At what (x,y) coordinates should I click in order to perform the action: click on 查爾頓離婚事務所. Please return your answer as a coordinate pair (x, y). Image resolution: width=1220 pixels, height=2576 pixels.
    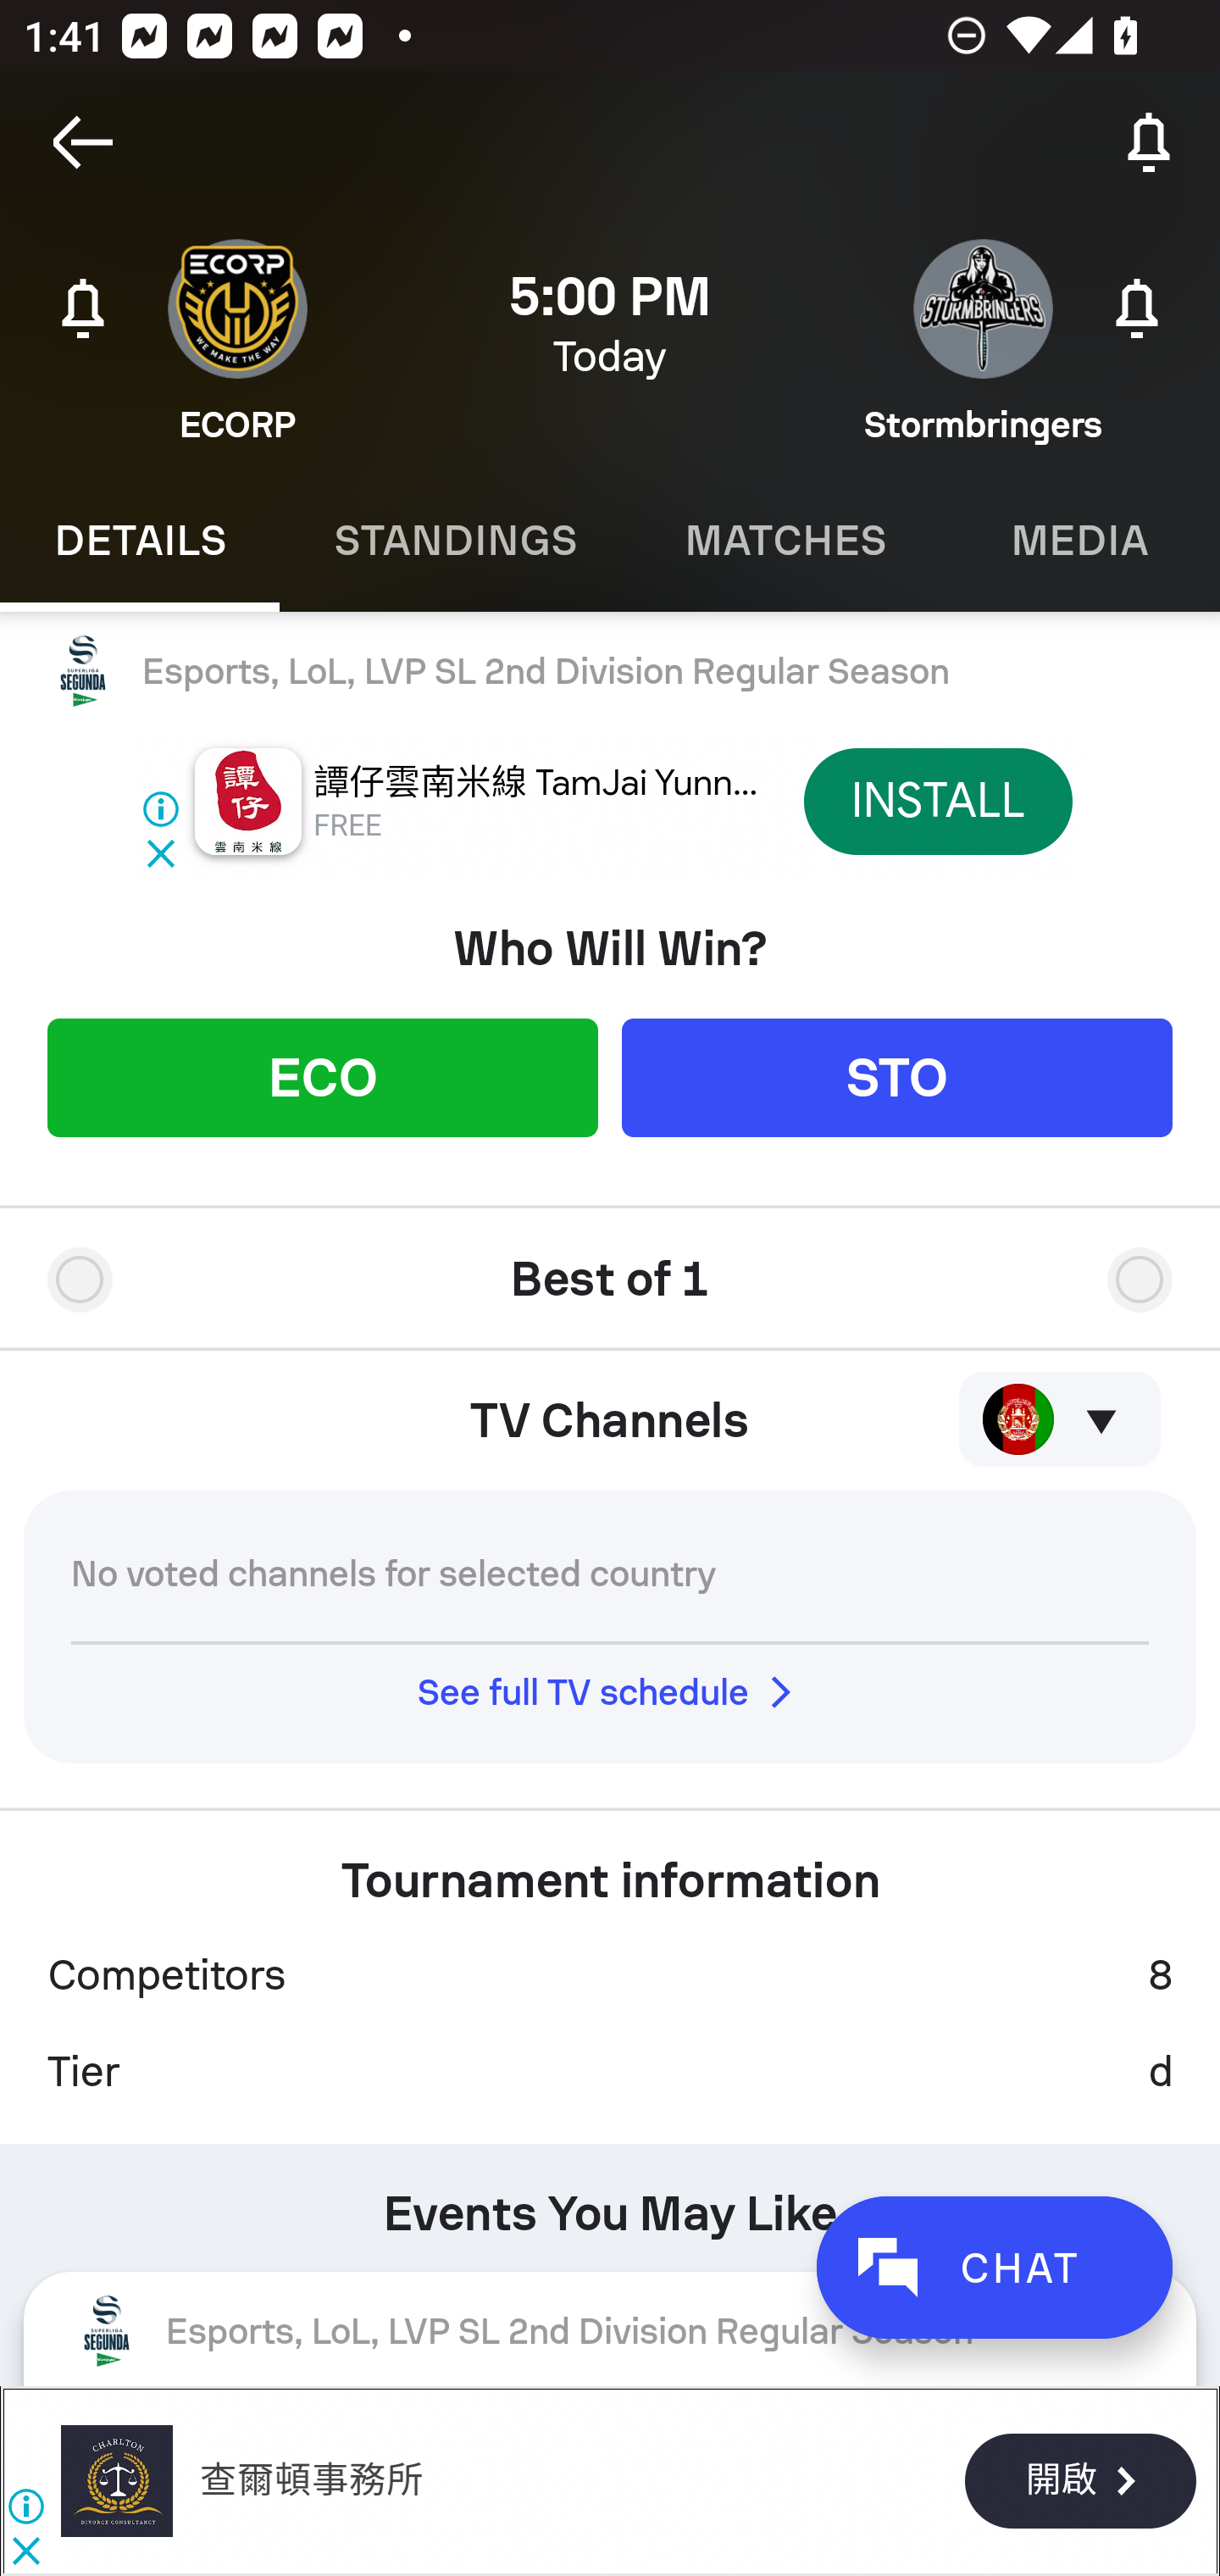
    Looking at the image, I should click on (117, 2480).